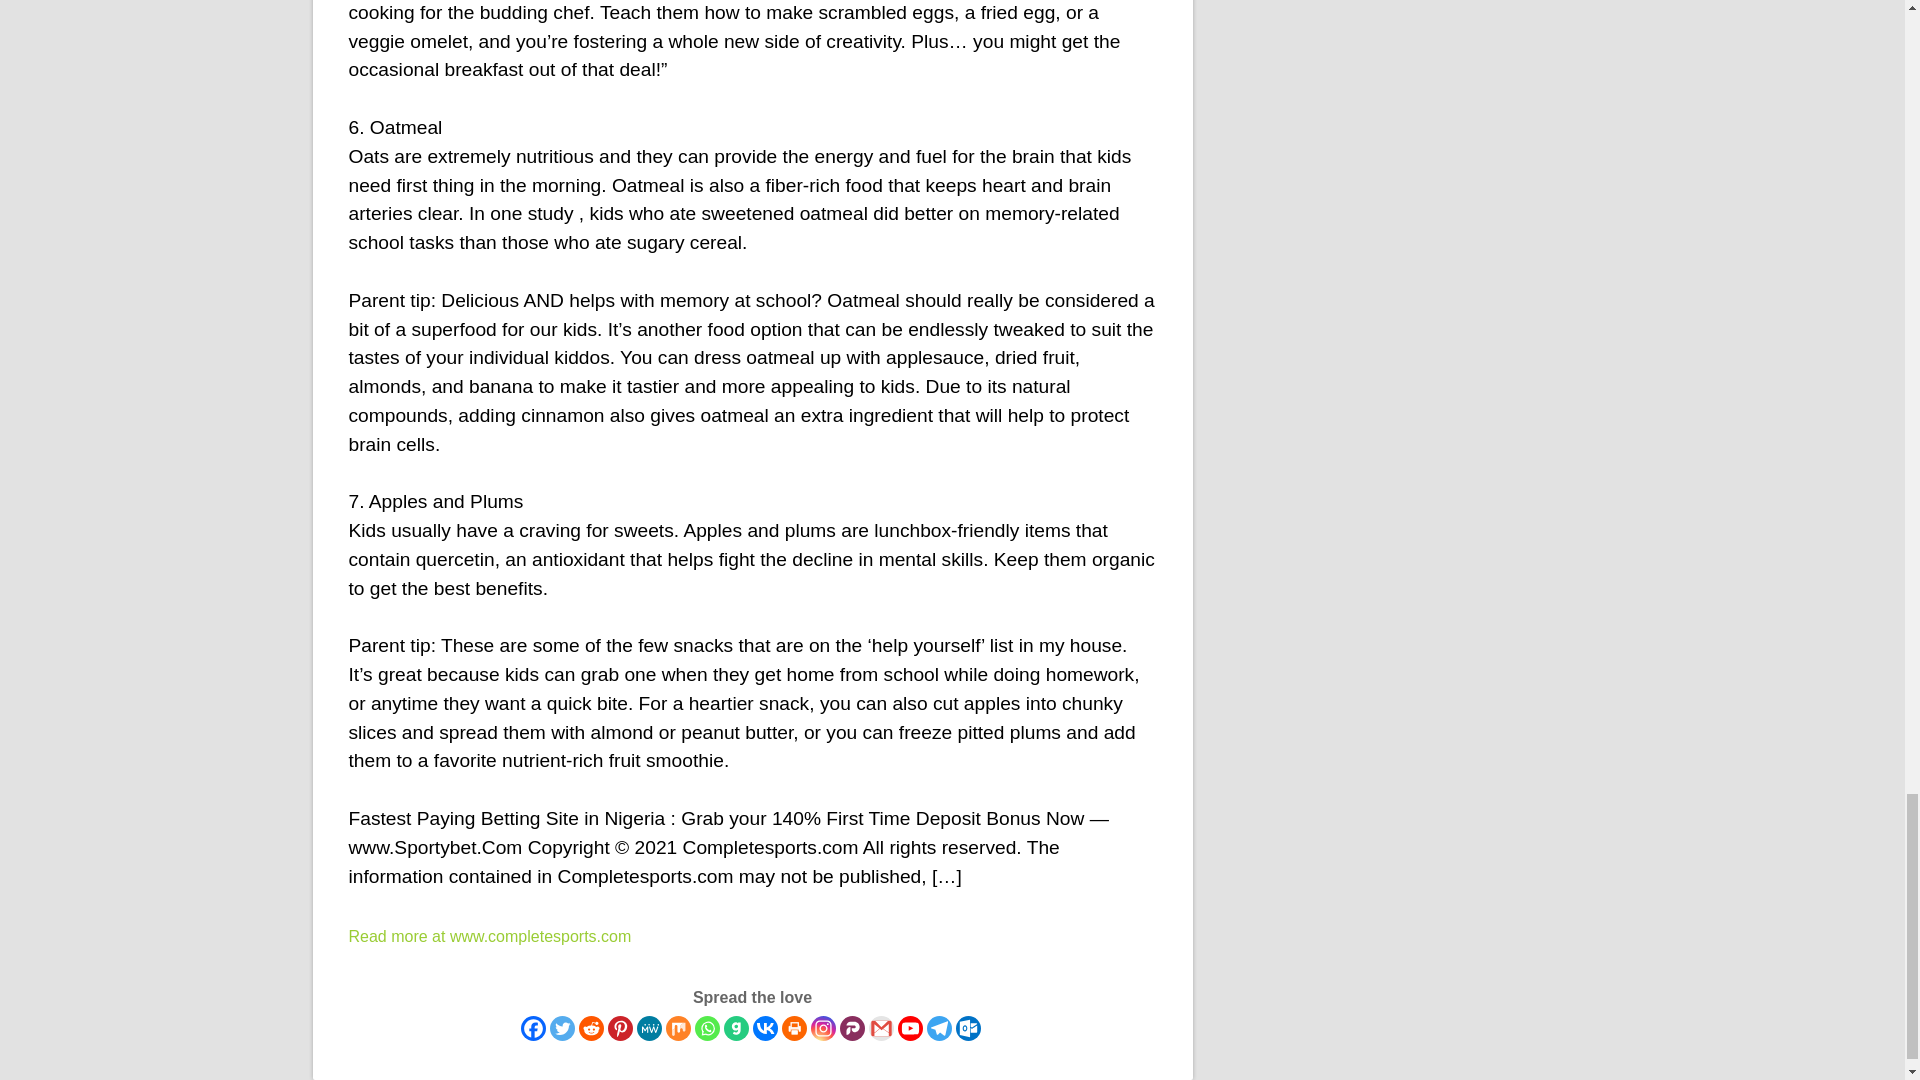 Image resolution: width=1920 pixels, height=1080 pixels. I want to click on Parler, so click(852, 1028).